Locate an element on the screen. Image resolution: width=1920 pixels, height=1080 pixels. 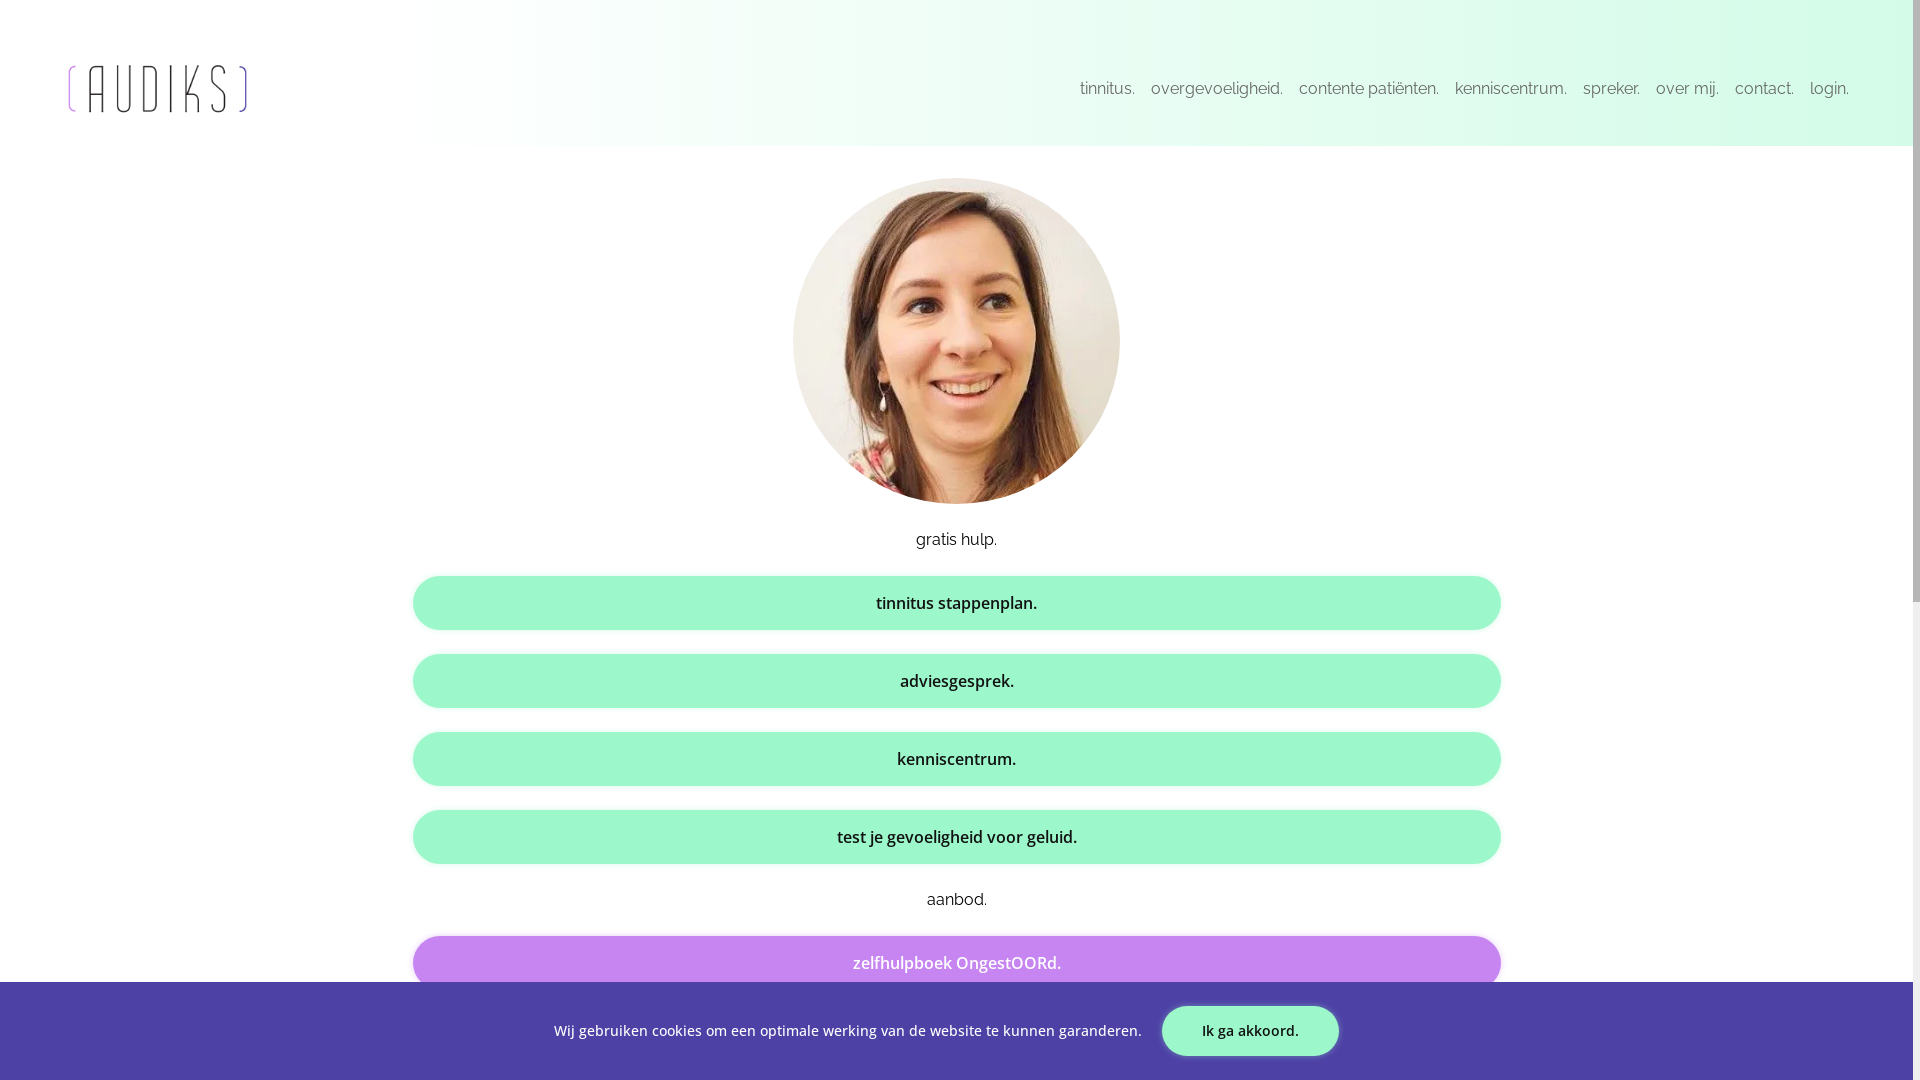
overgevoeligheid. is located at coordinates (1217, 88).